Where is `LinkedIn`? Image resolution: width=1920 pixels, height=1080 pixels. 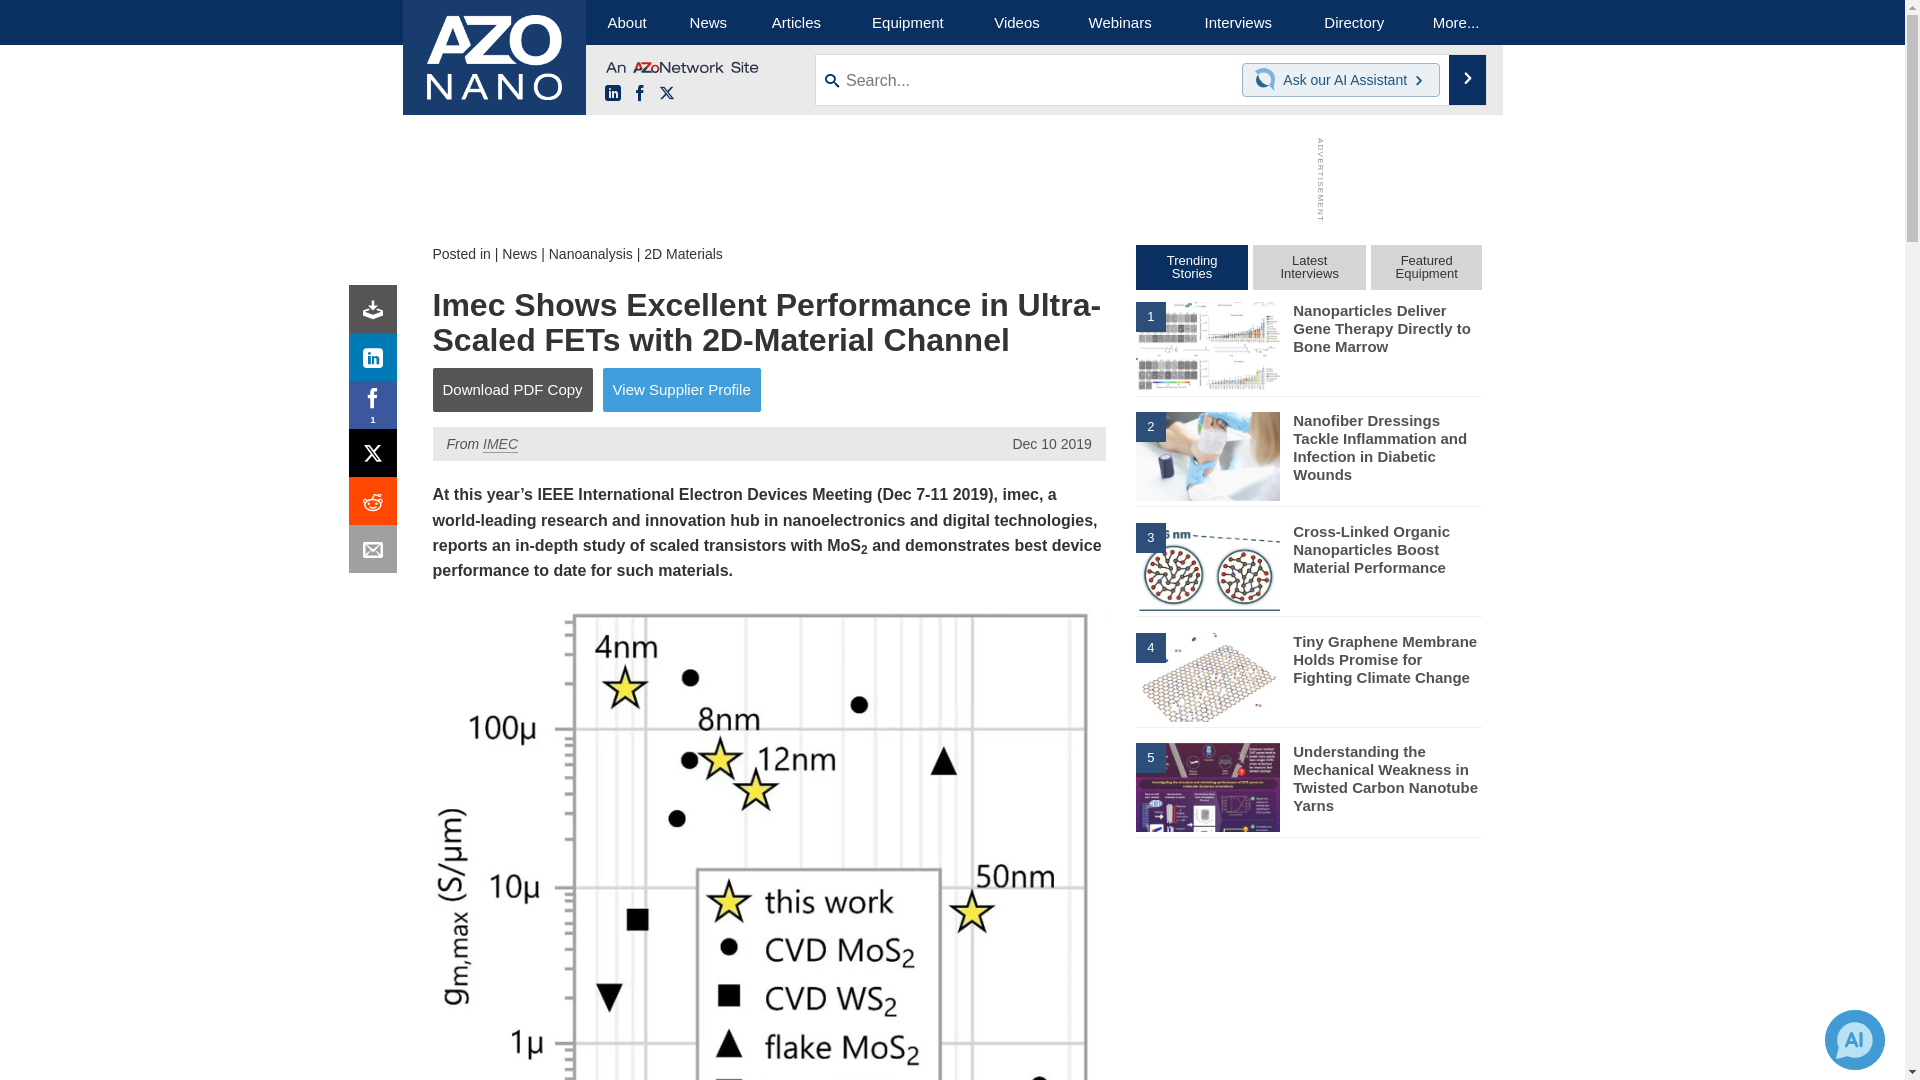
LinkedIn is located at coordinates (377, 362).